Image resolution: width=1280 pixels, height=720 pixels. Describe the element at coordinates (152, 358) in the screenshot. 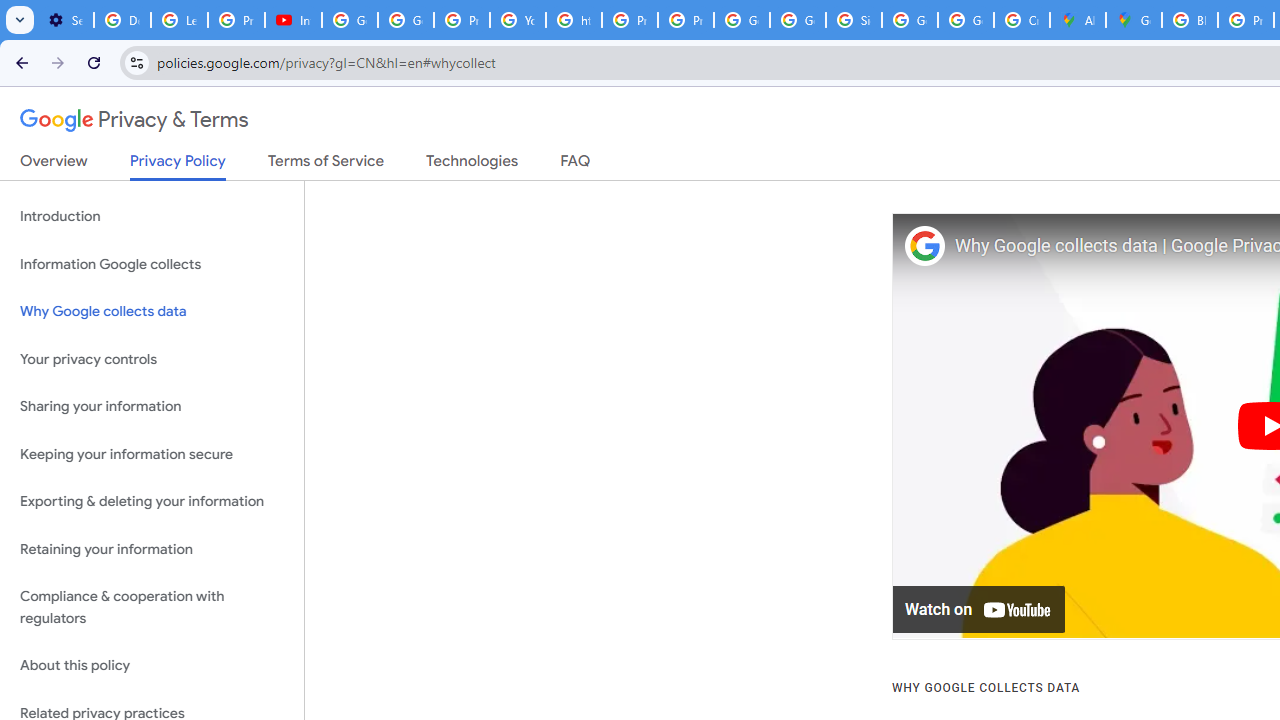

I see `Your privacy controls` at that location.